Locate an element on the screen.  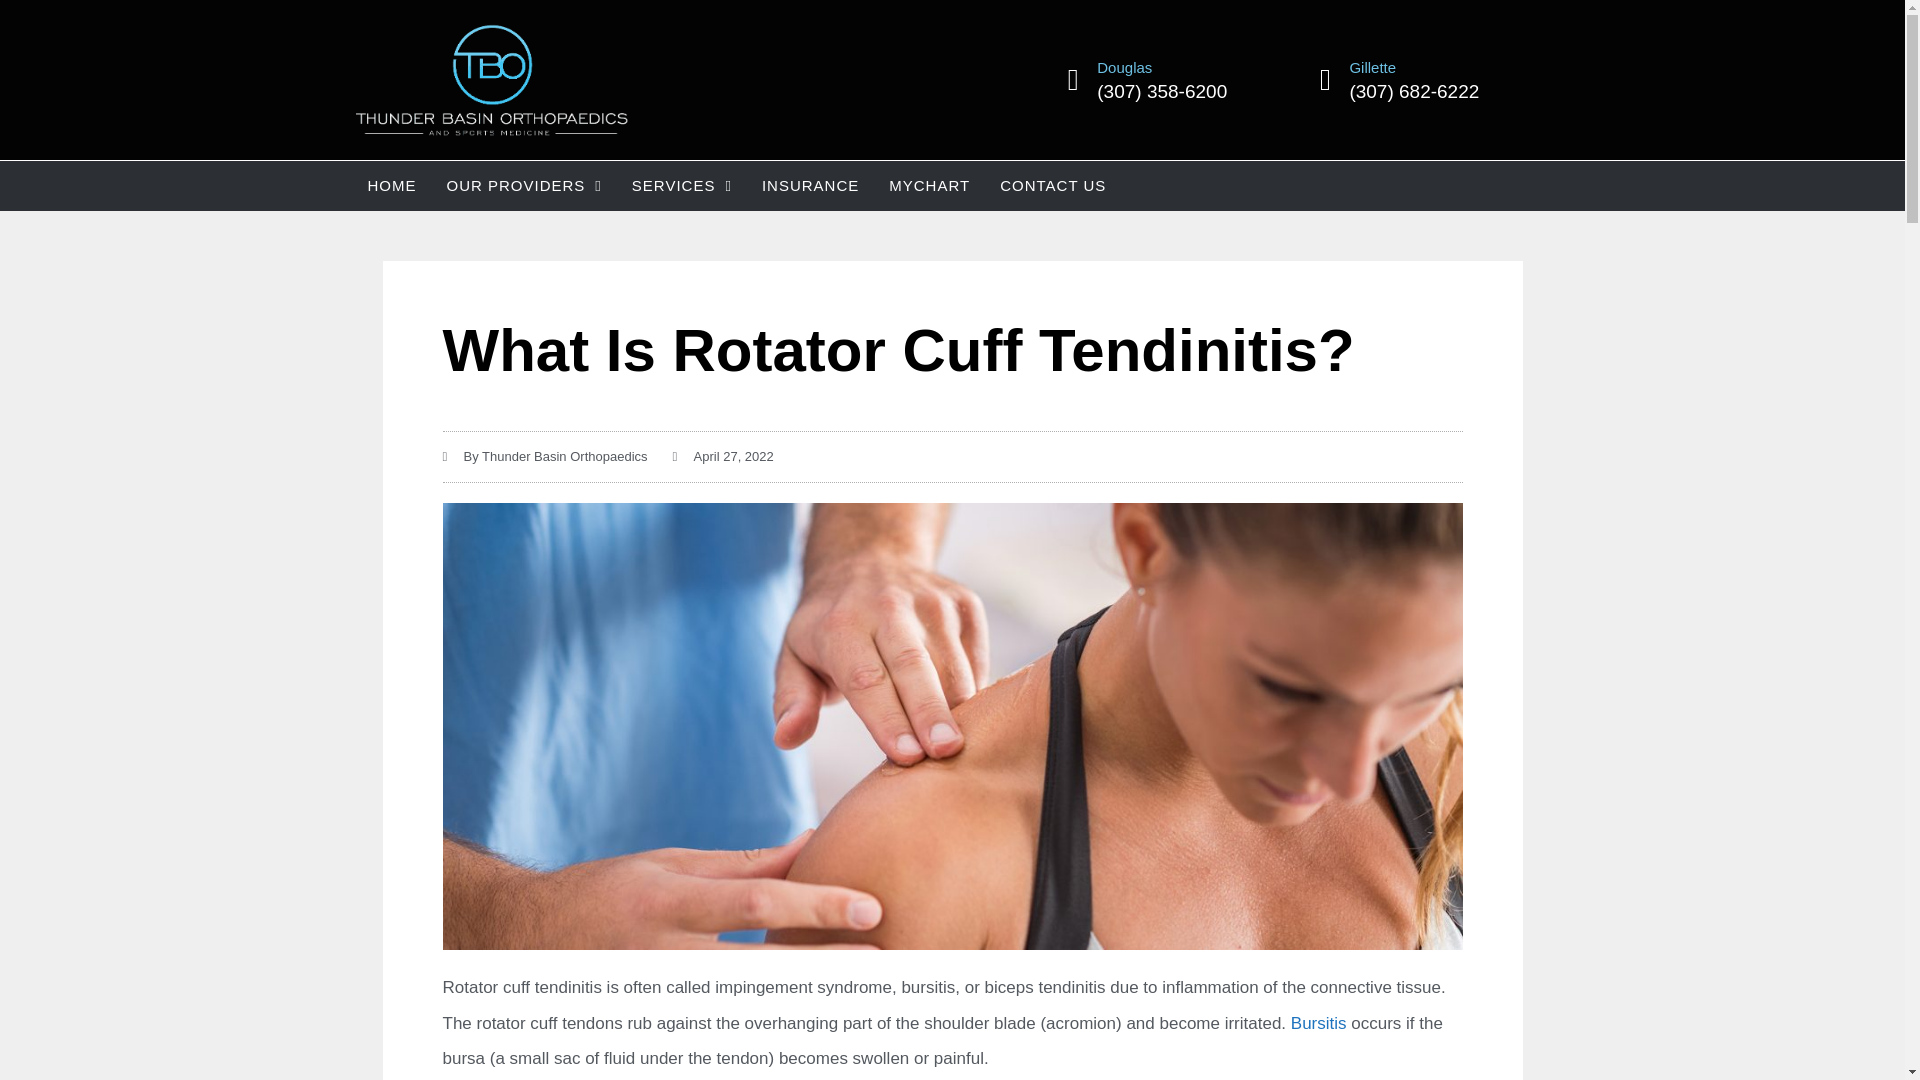
SERVICES is located at coordinates (681, 185).